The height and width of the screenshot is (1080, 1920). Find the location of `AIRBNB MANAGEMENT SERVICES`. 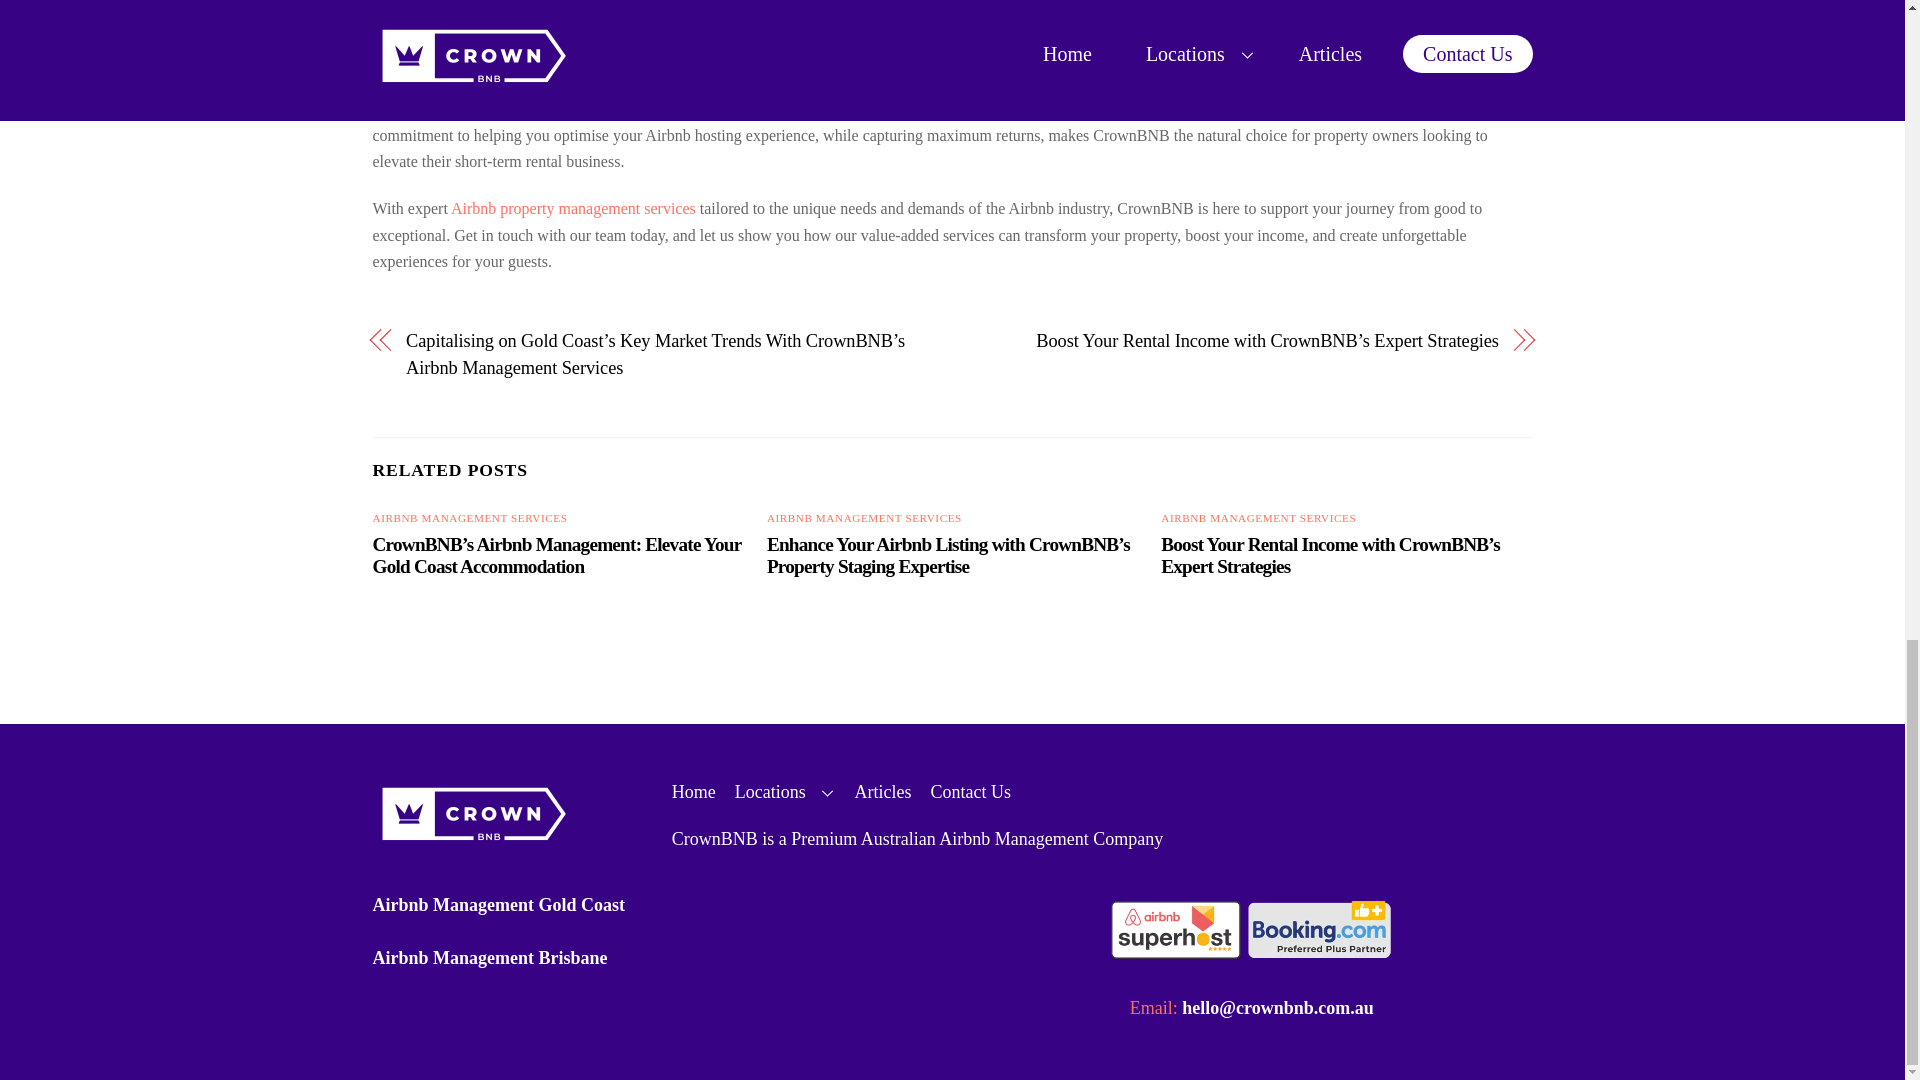

AIRBNB MANAGEMENT SERVICES is located at coordinates (864, 517).